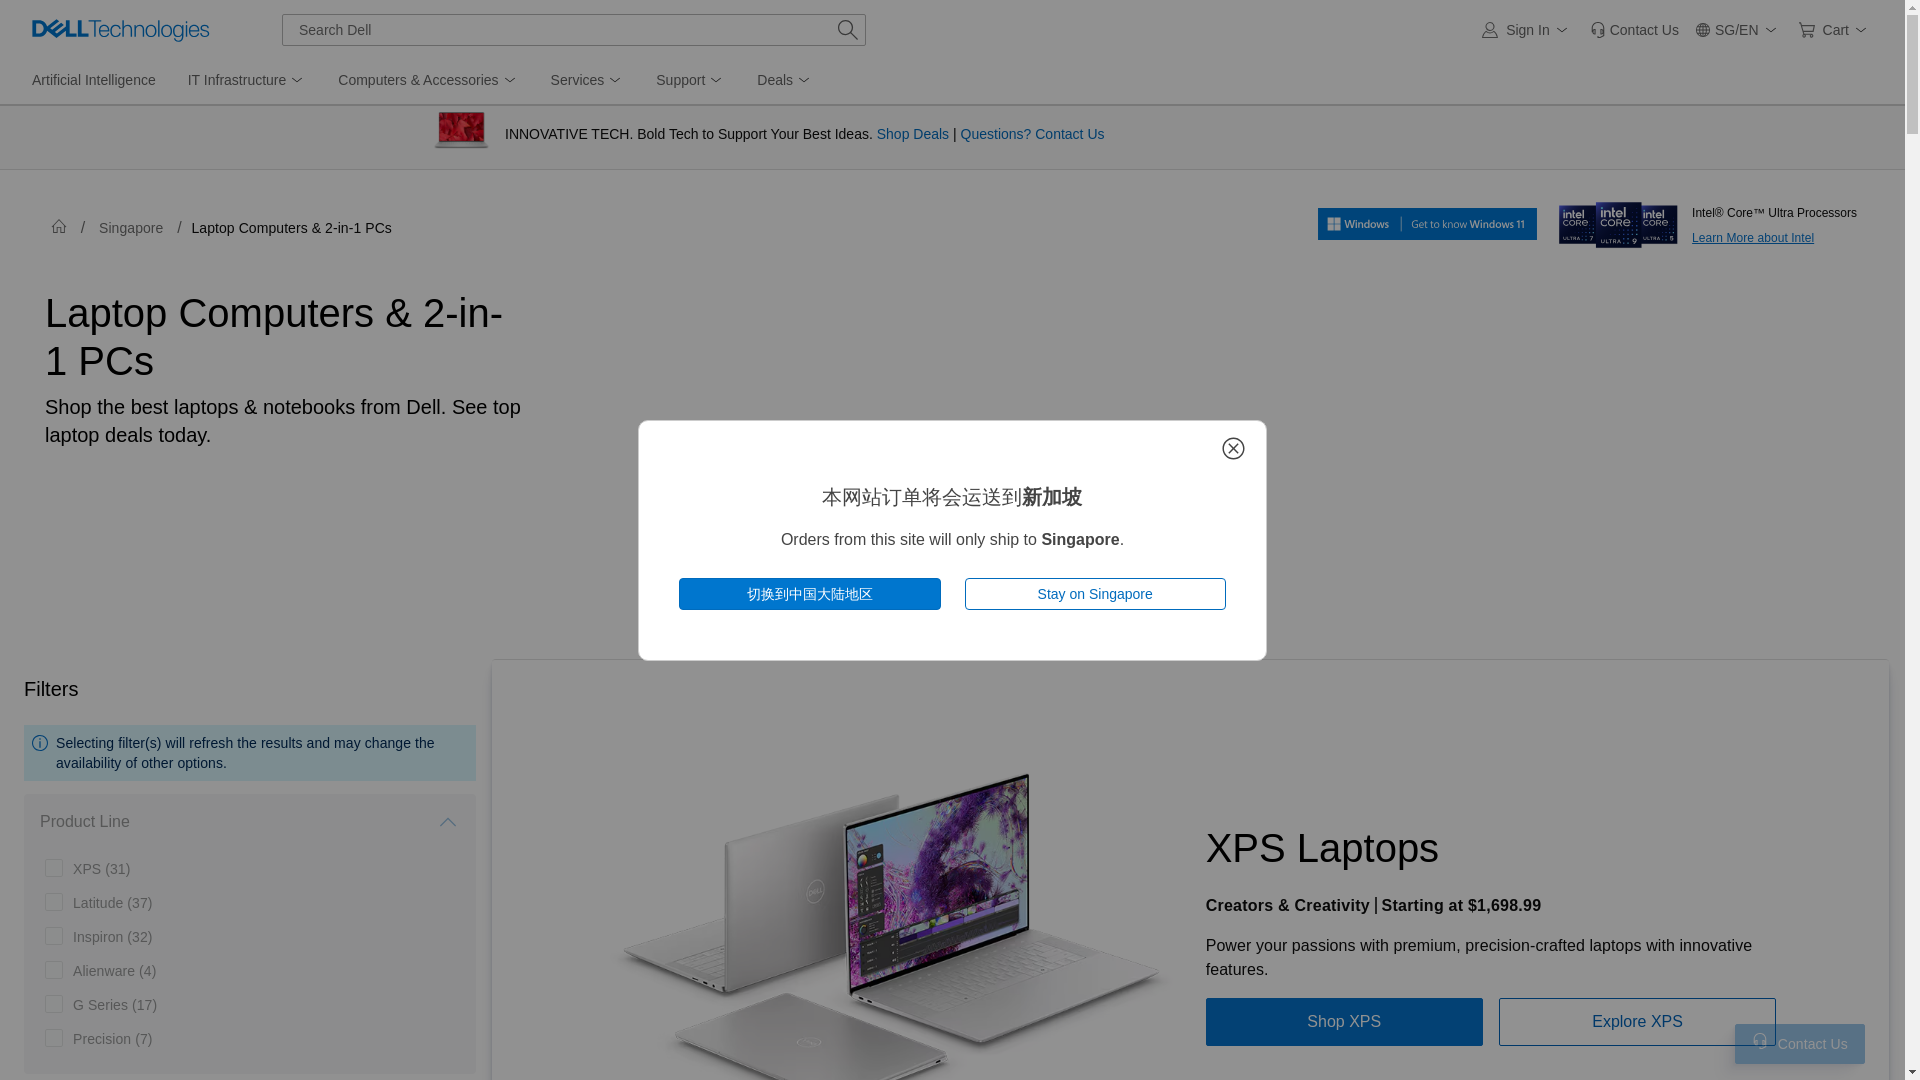 This screenshot has width=1920, height=1080. Describe the element at coordinates (1836, 30) in the screenshot. I see `Cart` at that location.